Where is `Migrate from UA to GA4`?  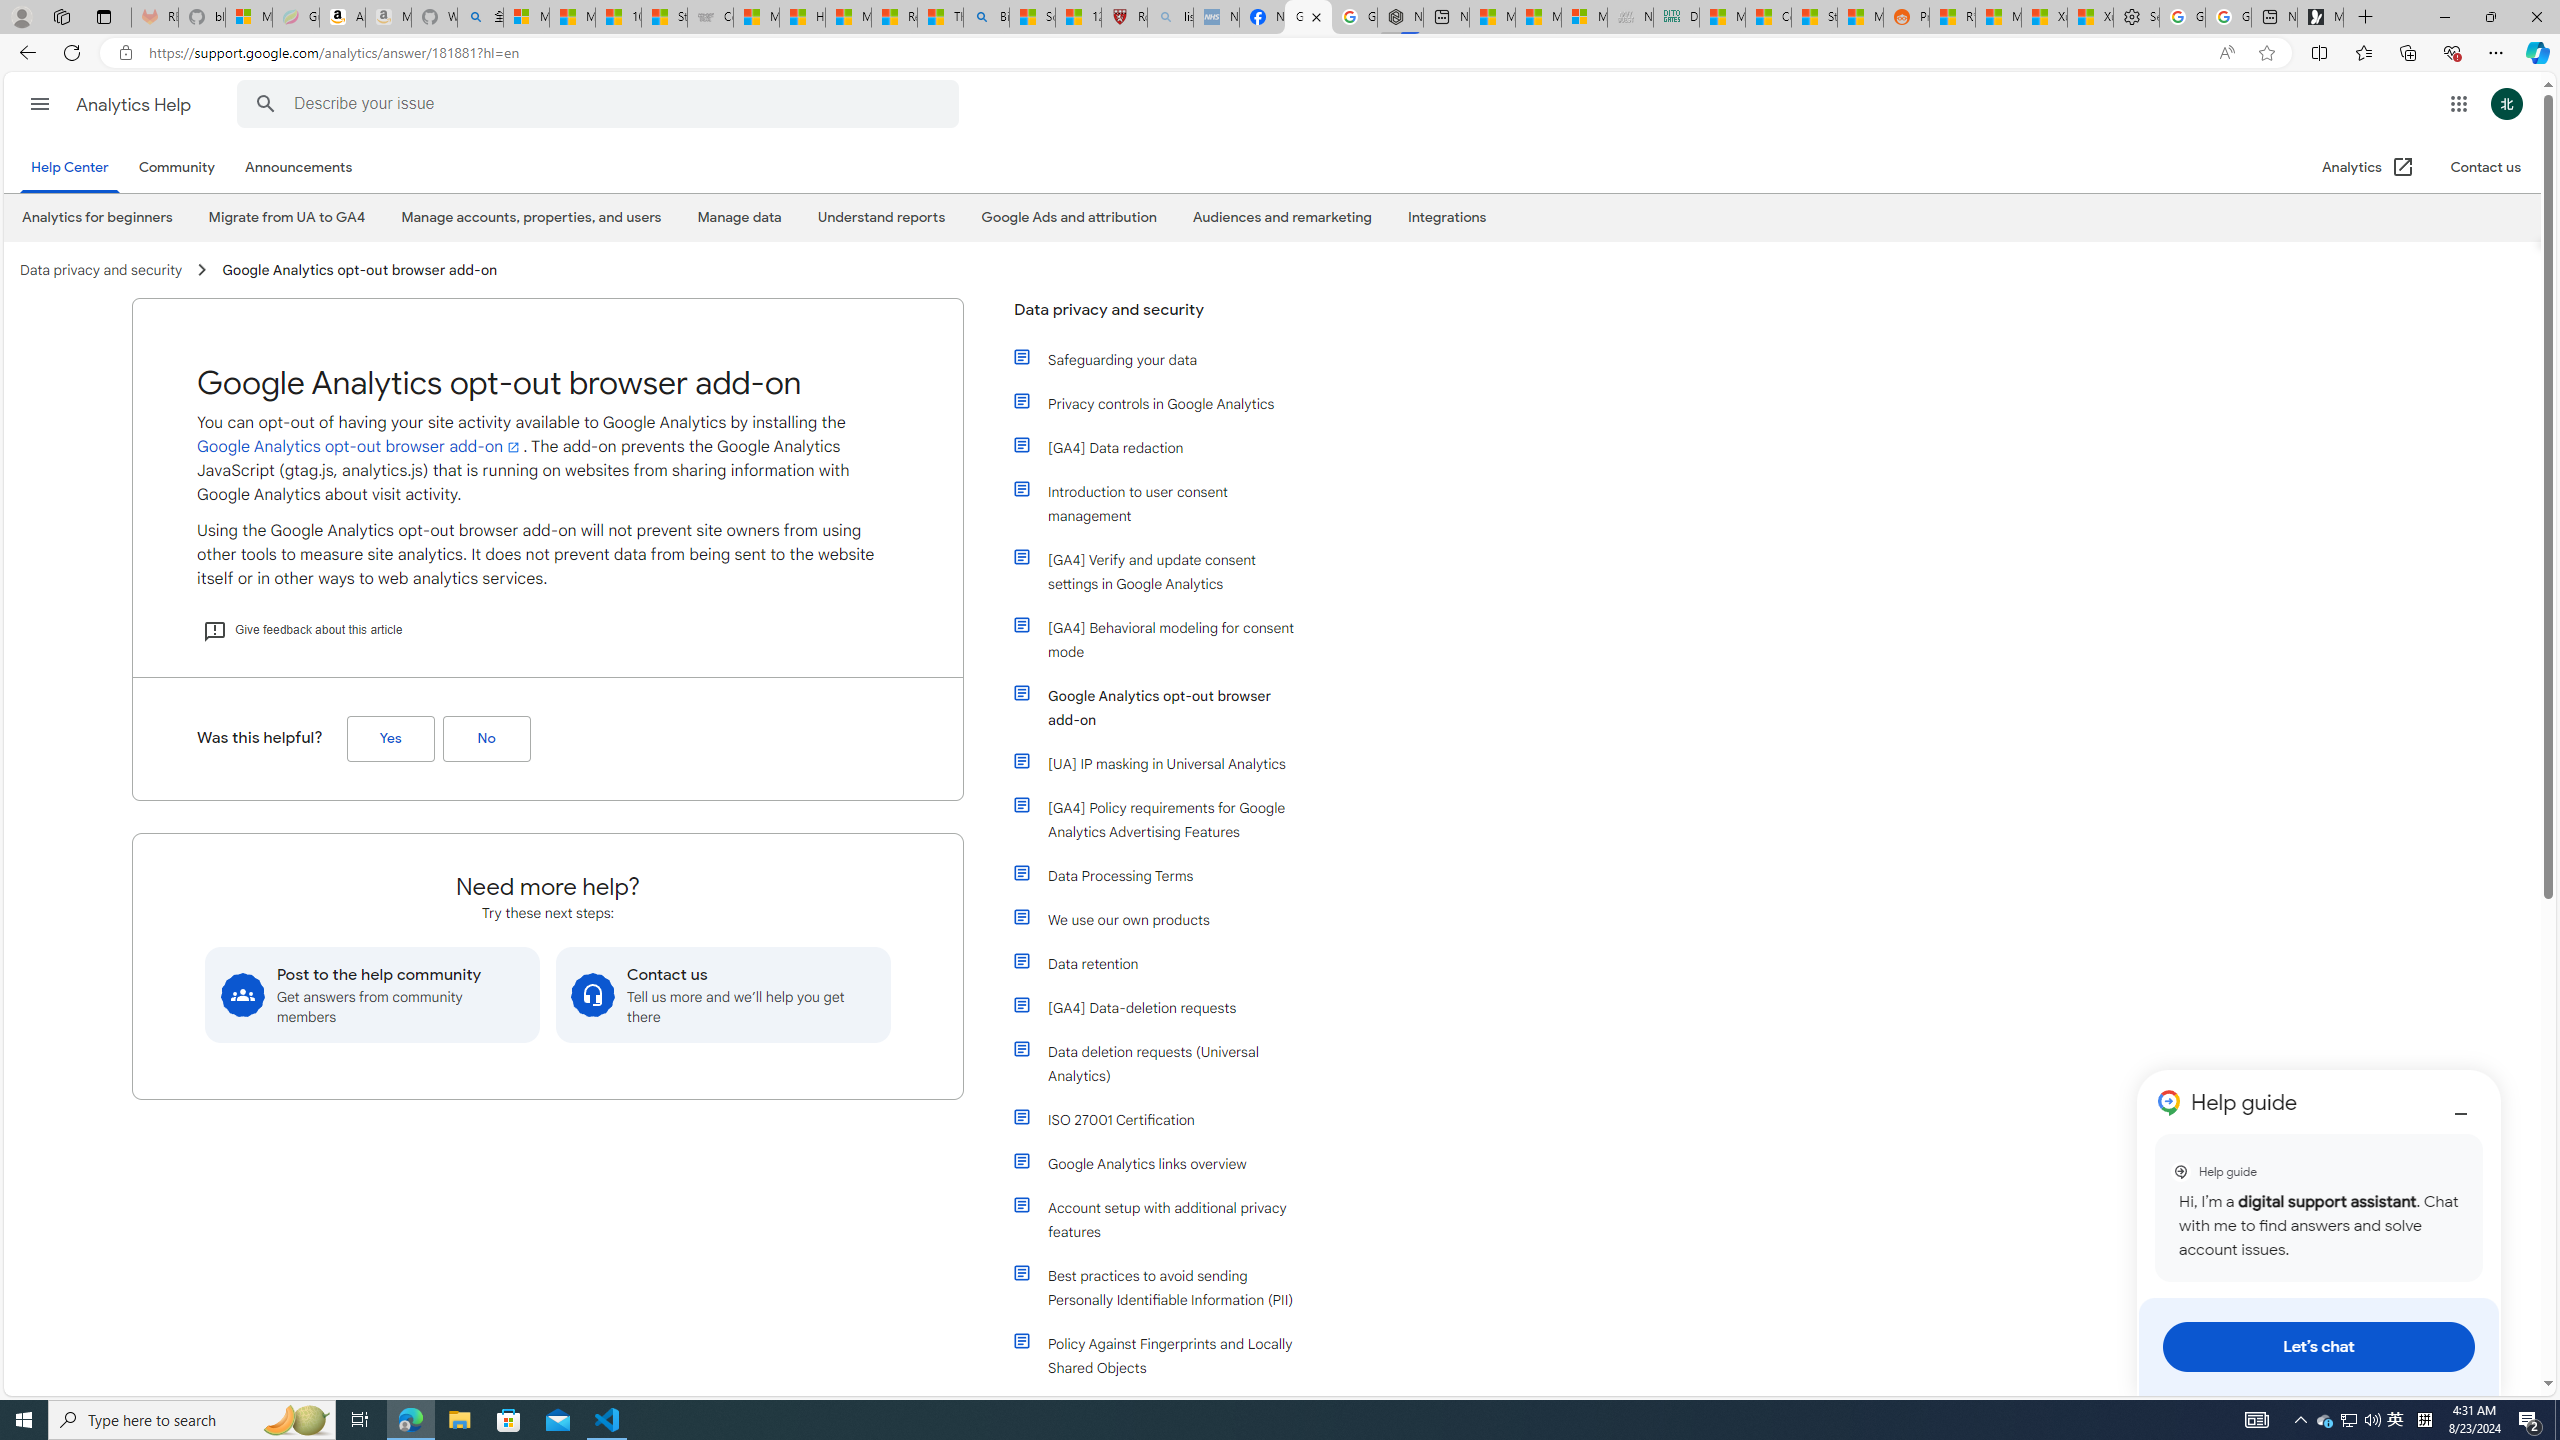 Migrate from UA to GA4 is located at coordinates (286, 217).